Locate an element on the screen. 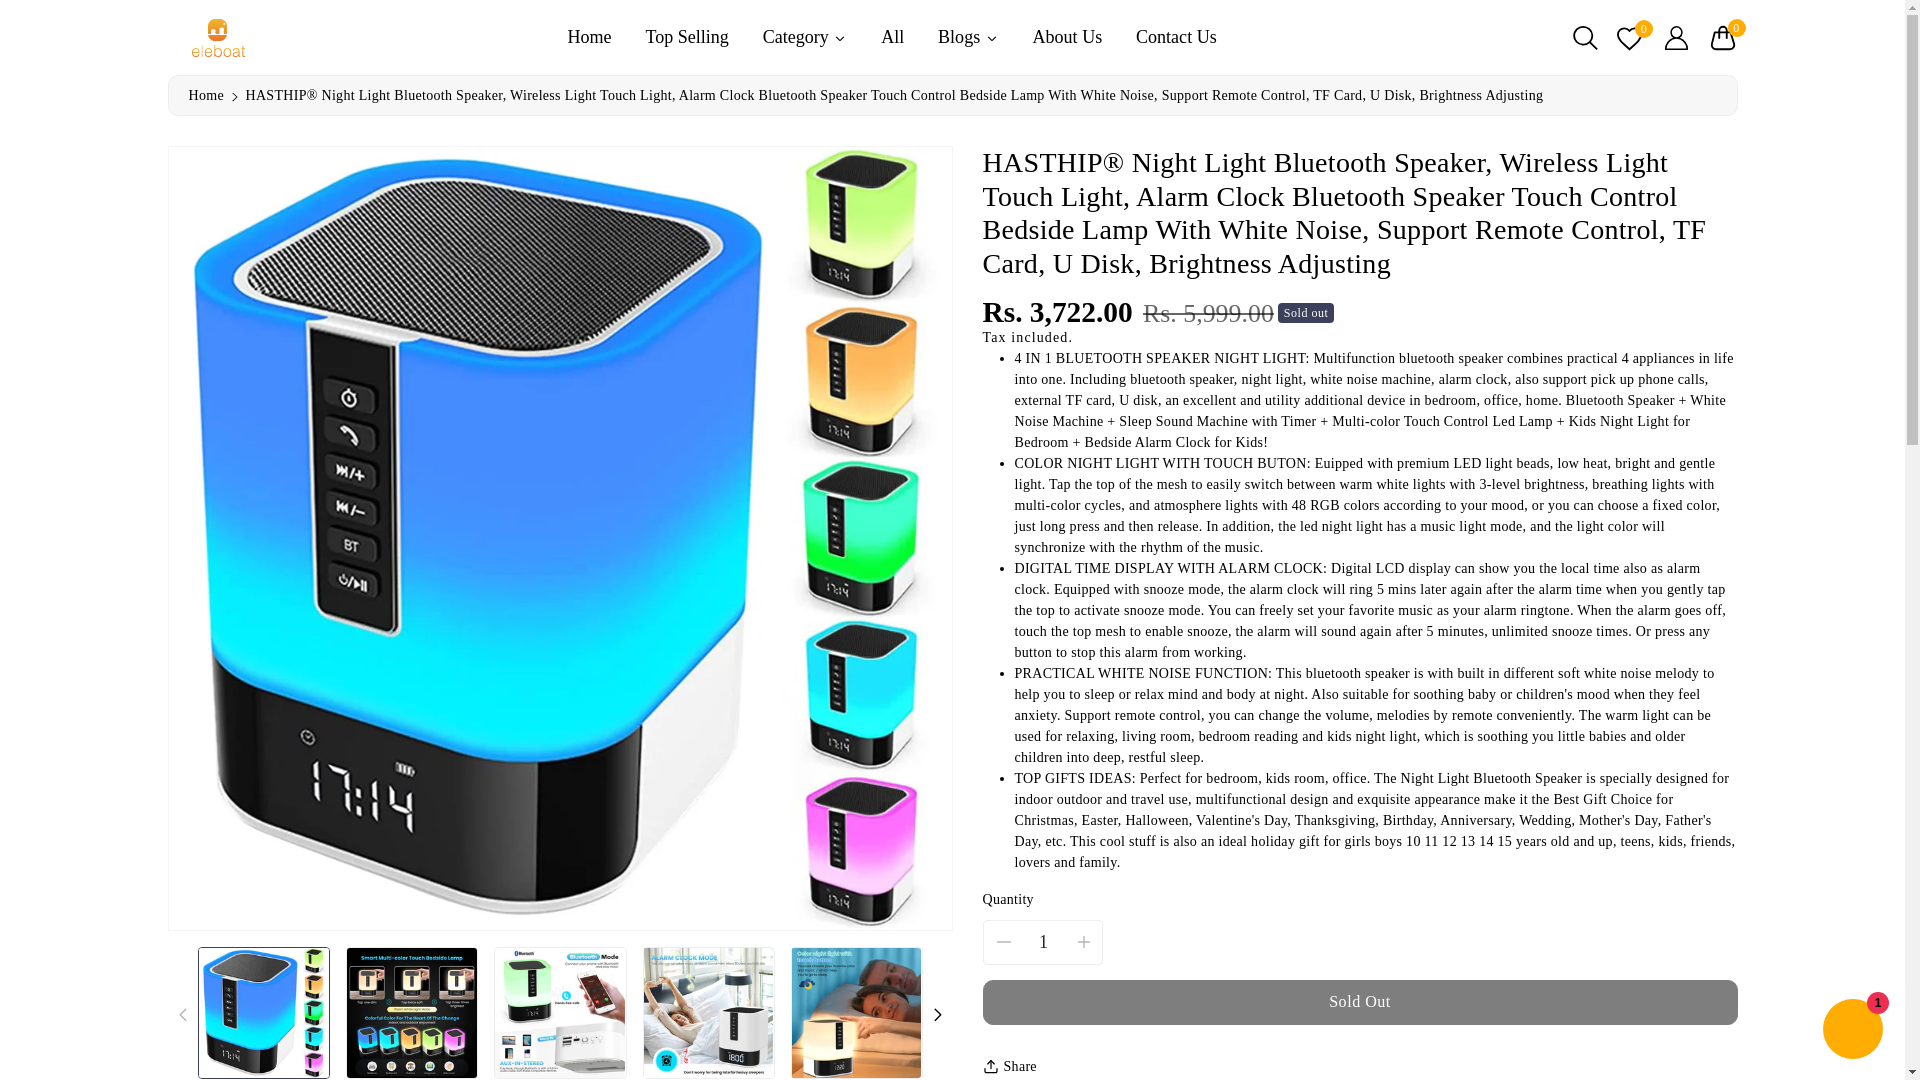  About Us is located at coordinates (1067, 36).